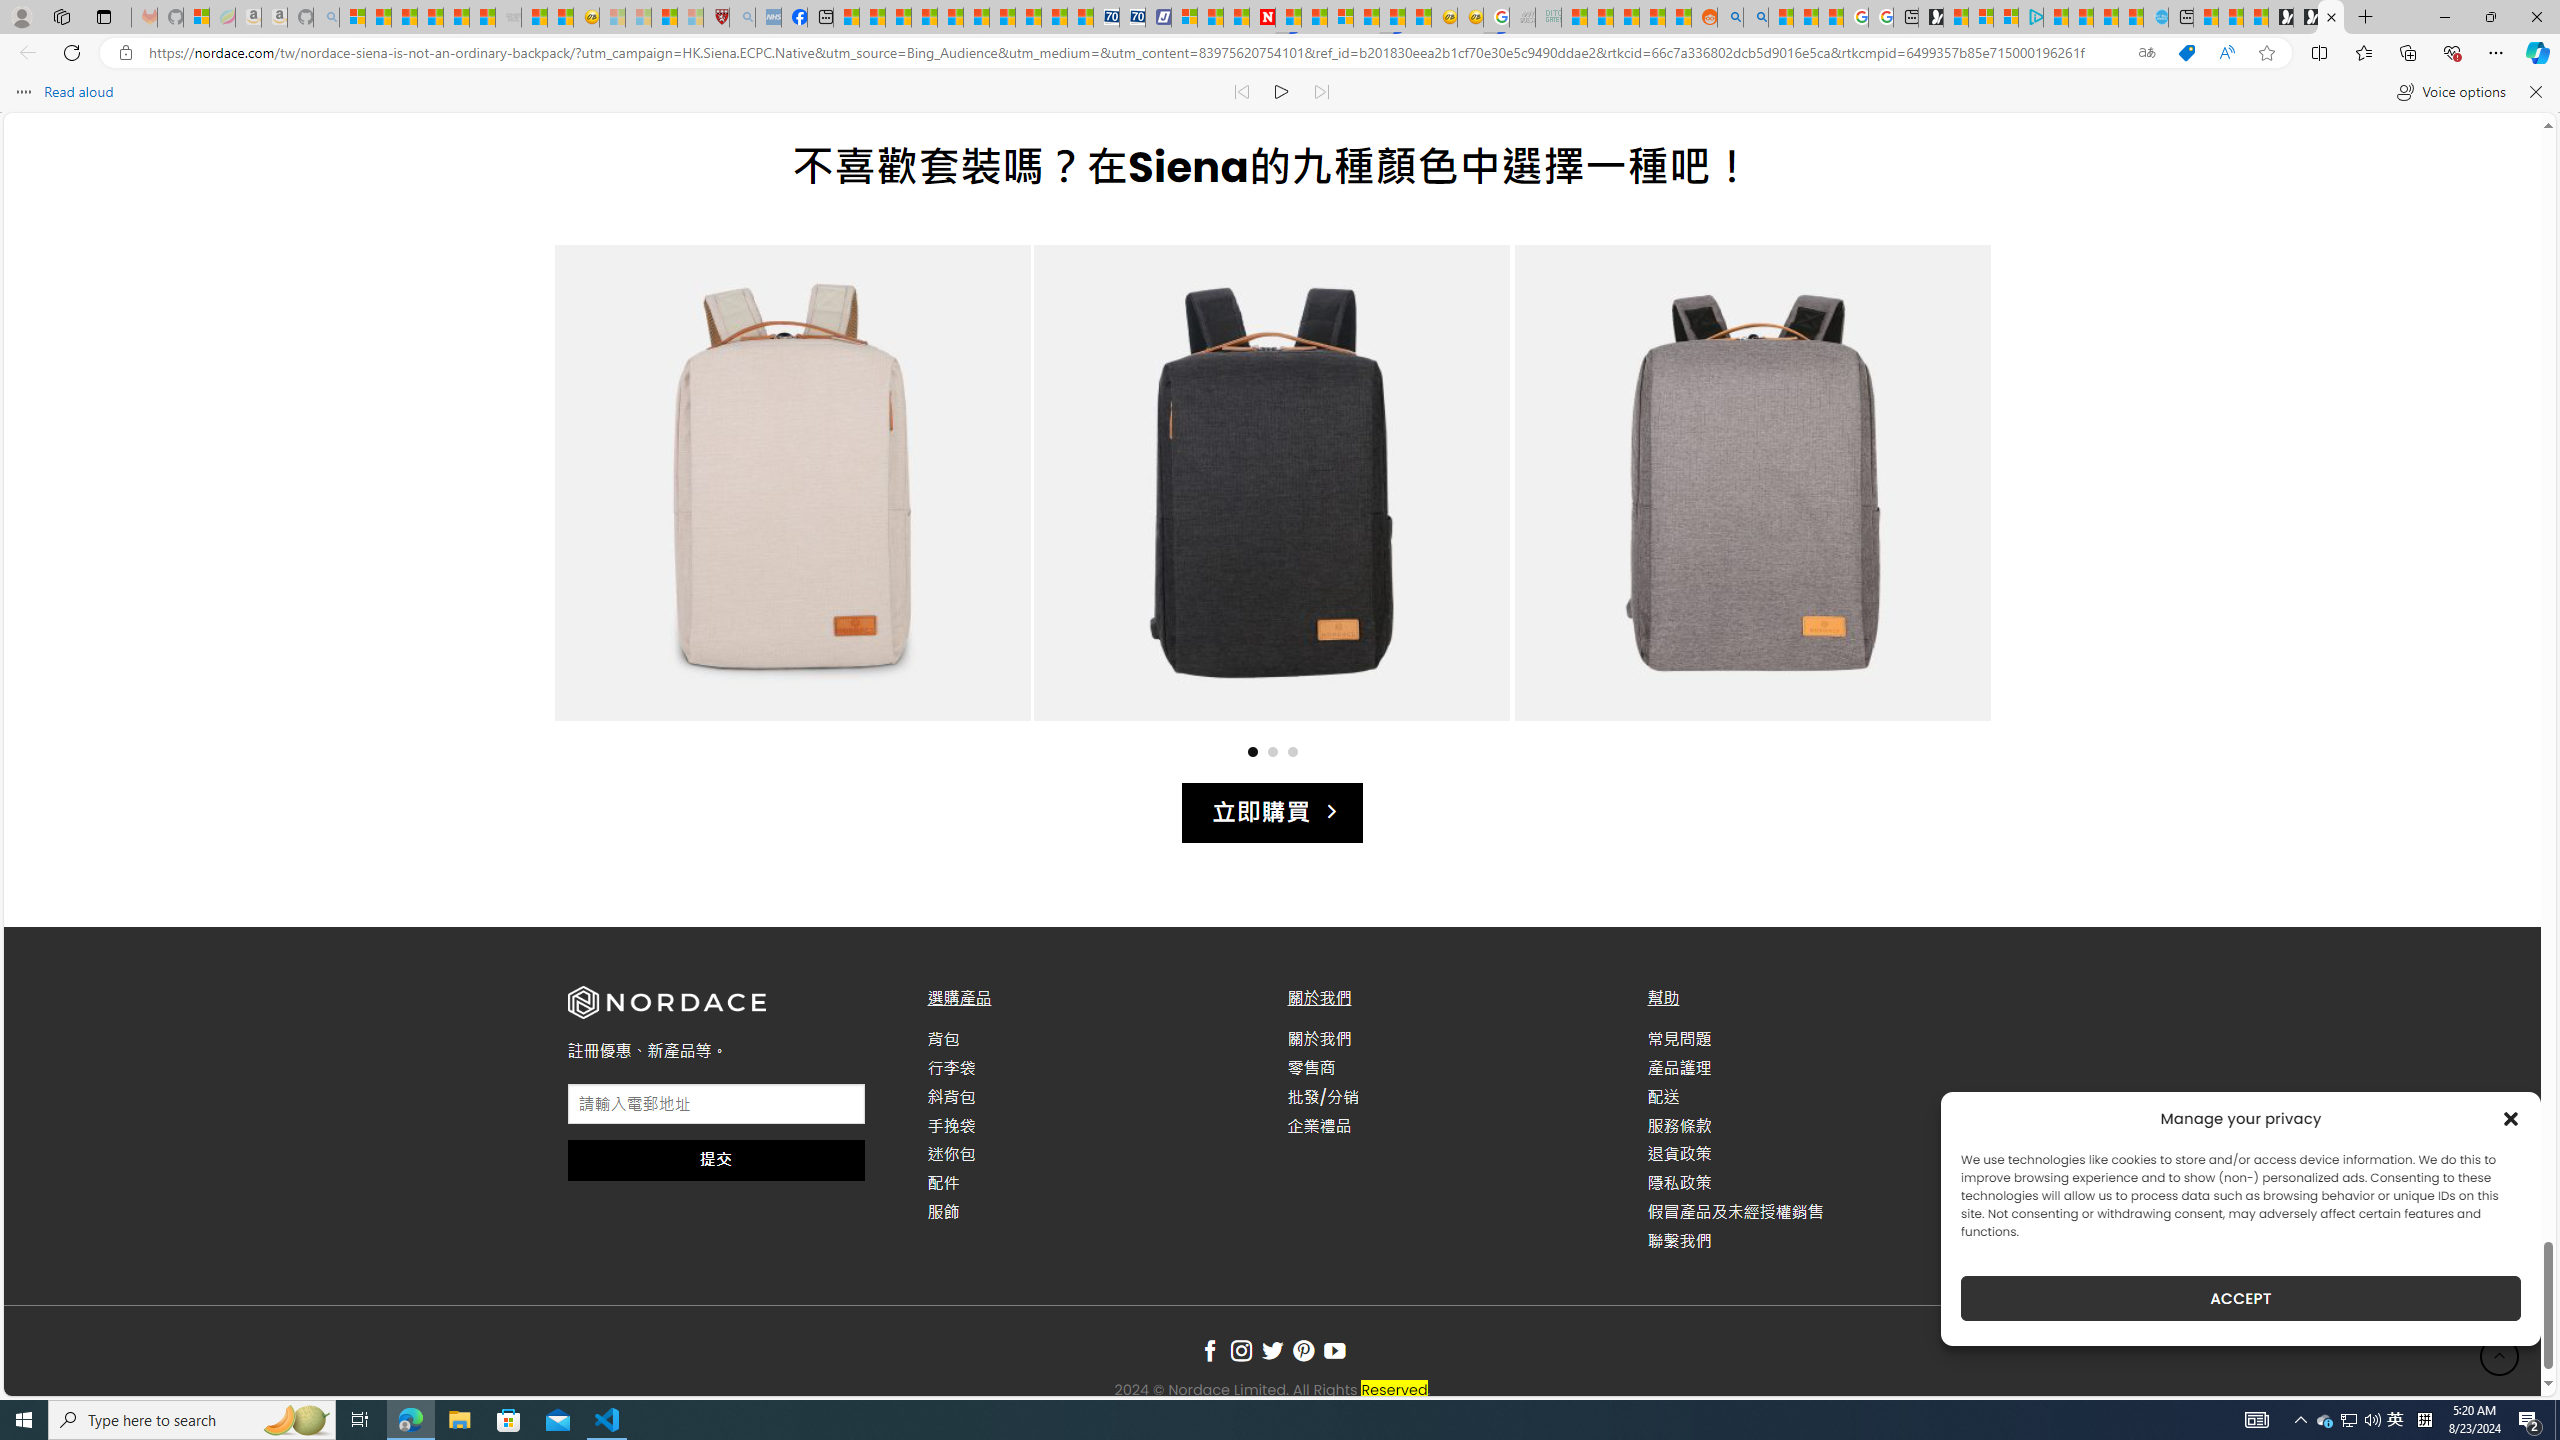 The image size is (2560, 1440). Describe the element at coordinates (2186, 53) in the screenshot. I see `This site has coupons! Shopping in Microsoft Edge` at that location.